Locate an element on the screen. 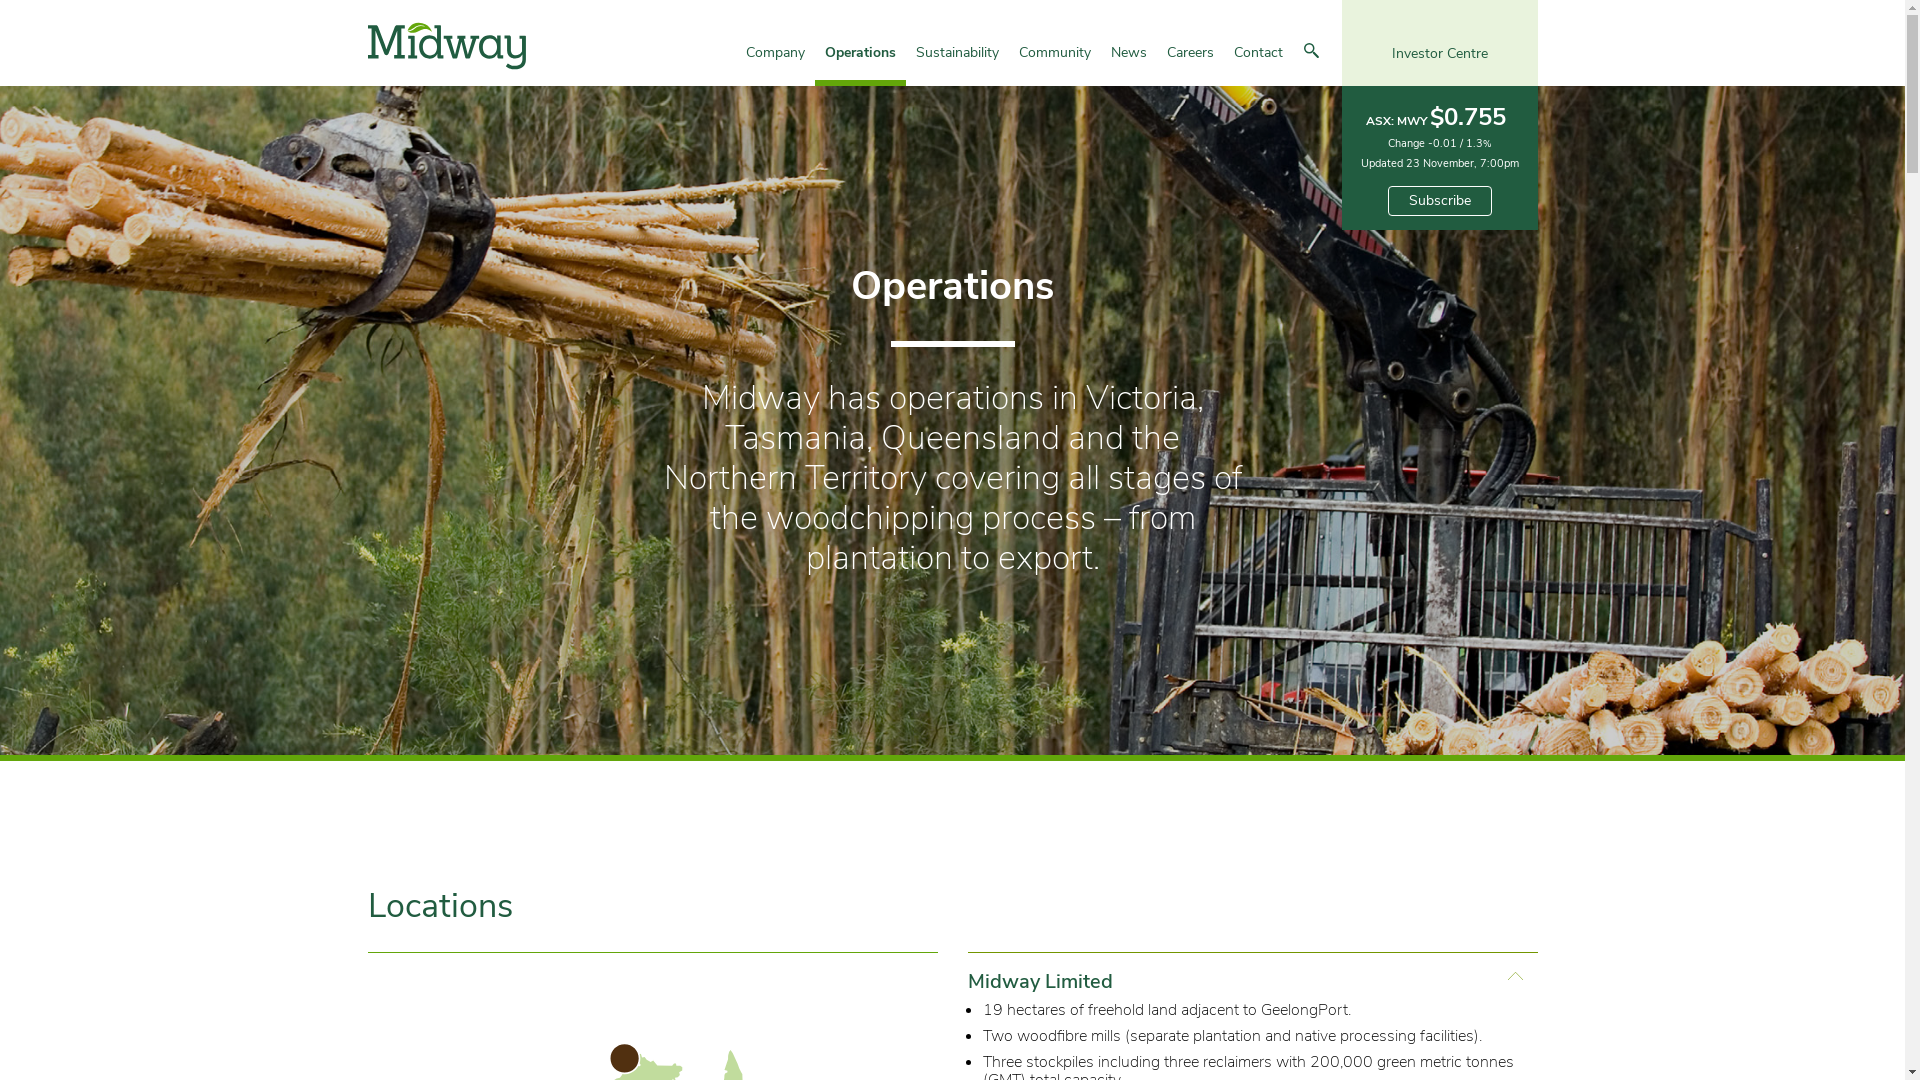  Community is located at coordinates (1055, 62).